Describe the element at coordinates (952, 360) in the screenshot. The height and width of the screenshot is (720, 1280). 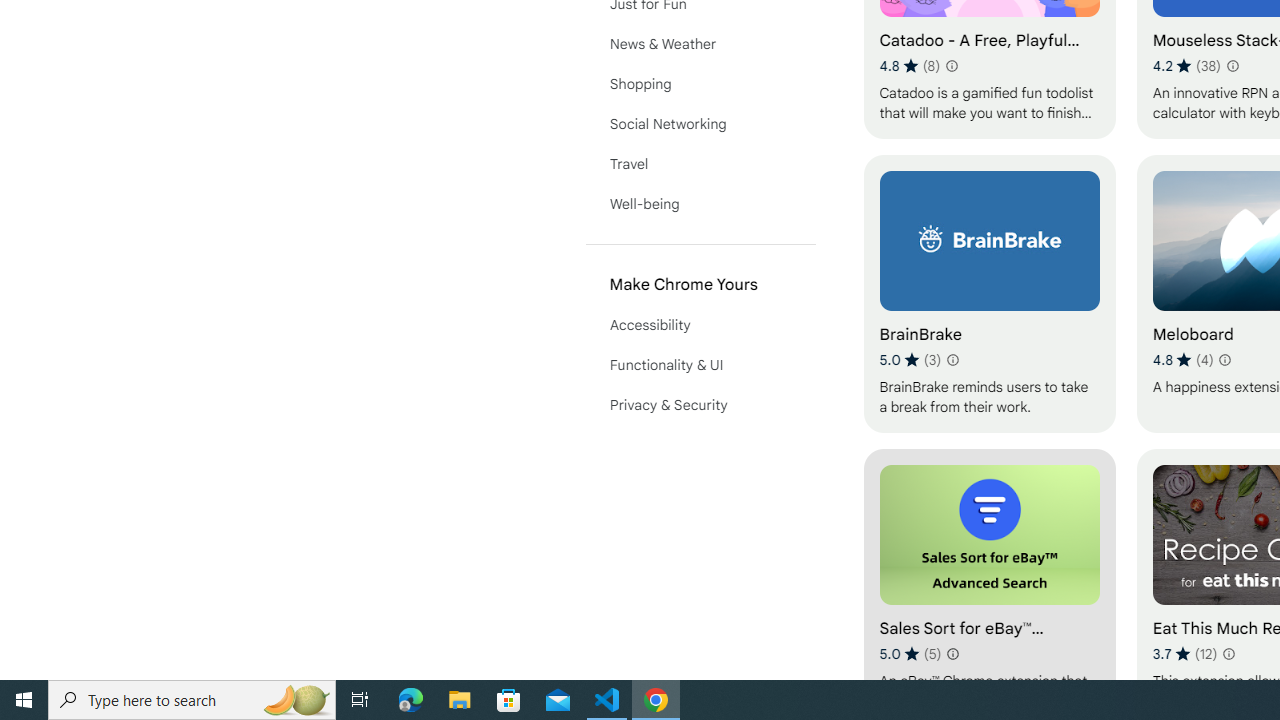
I see `Learn more about results and reviews "BrainBrake"` at that location.